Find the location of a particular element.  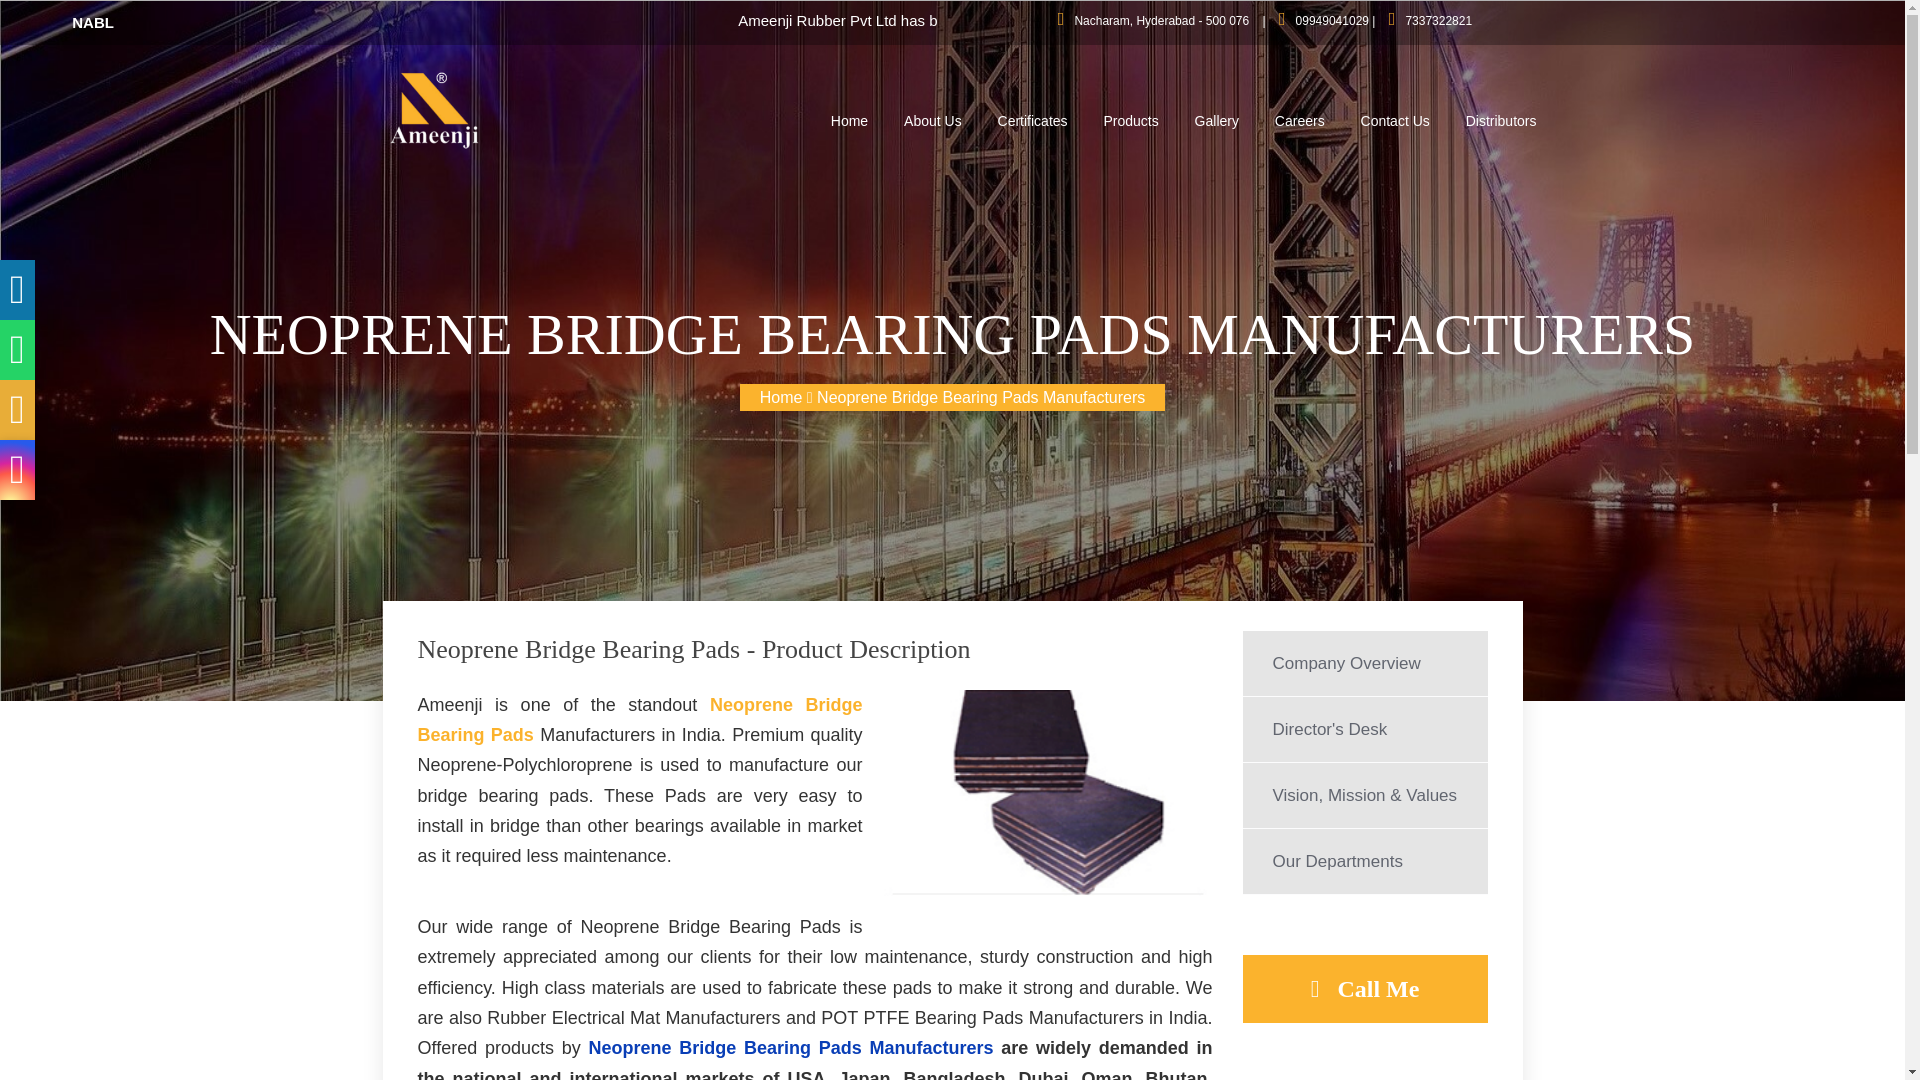

Welcome to Ameenji Rubber Pvt. Ltd. is located at coordinates (432, 110).